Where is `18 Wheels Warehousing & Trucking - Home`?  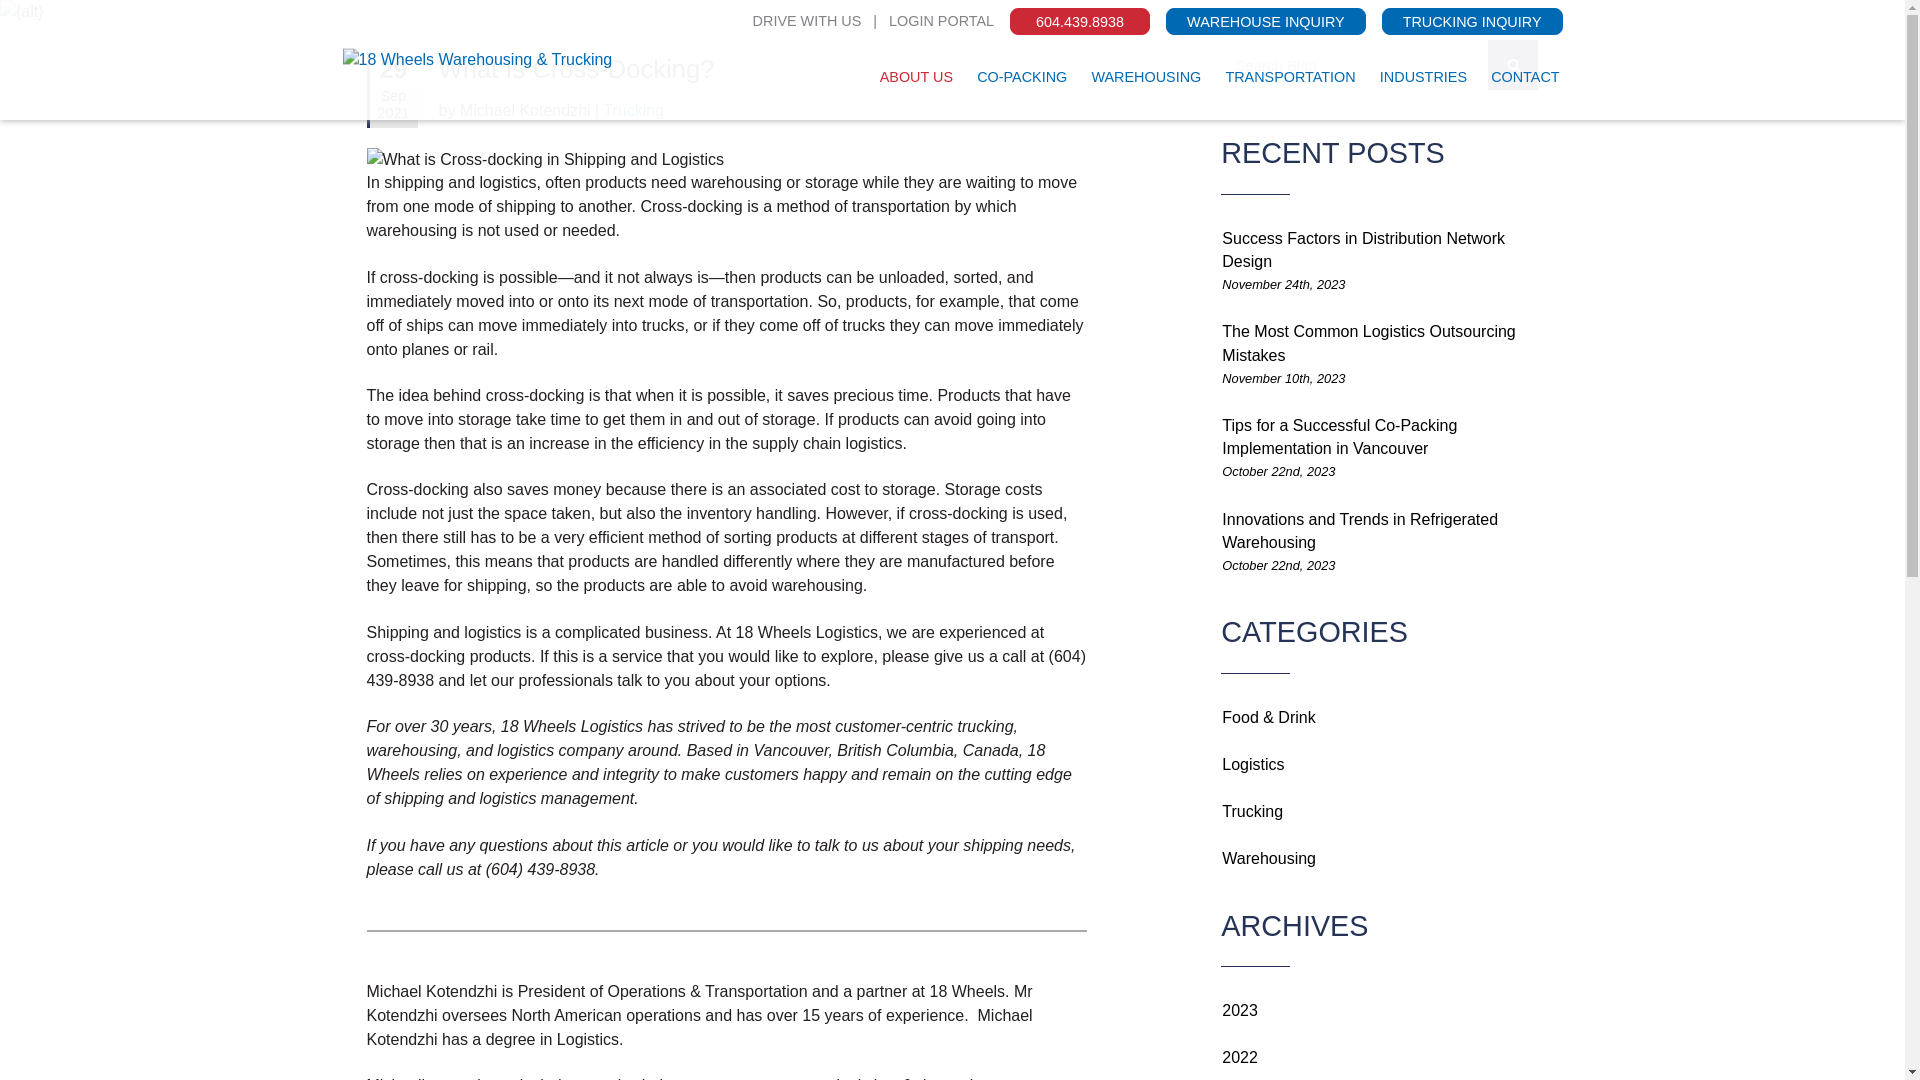 18 Wheels Warehousing & Trucking - Home is located at coordinates (542, 60).